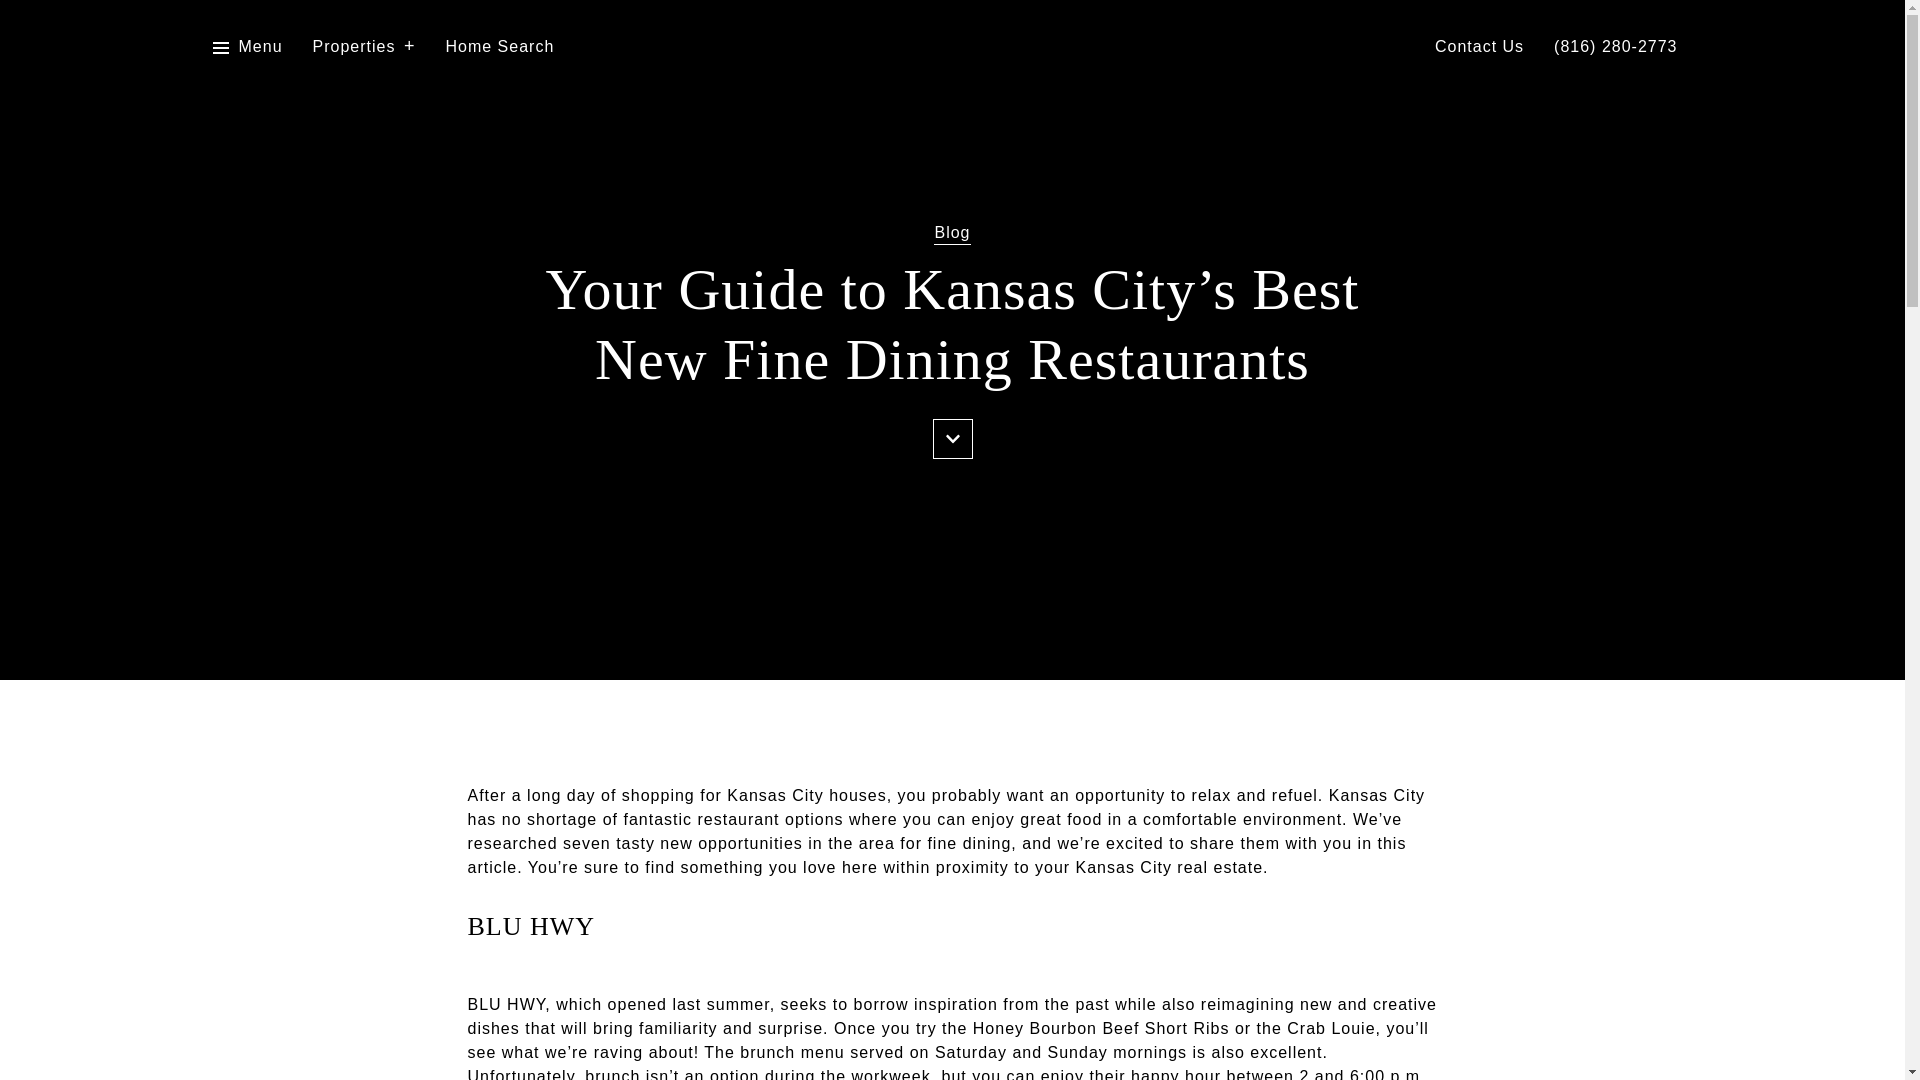 The height and width of the screenshot is (1080, 1920). What do you see at coordinates (364, 47) in the screenshot?
I see `Properties` at bounding box center [364, 47].